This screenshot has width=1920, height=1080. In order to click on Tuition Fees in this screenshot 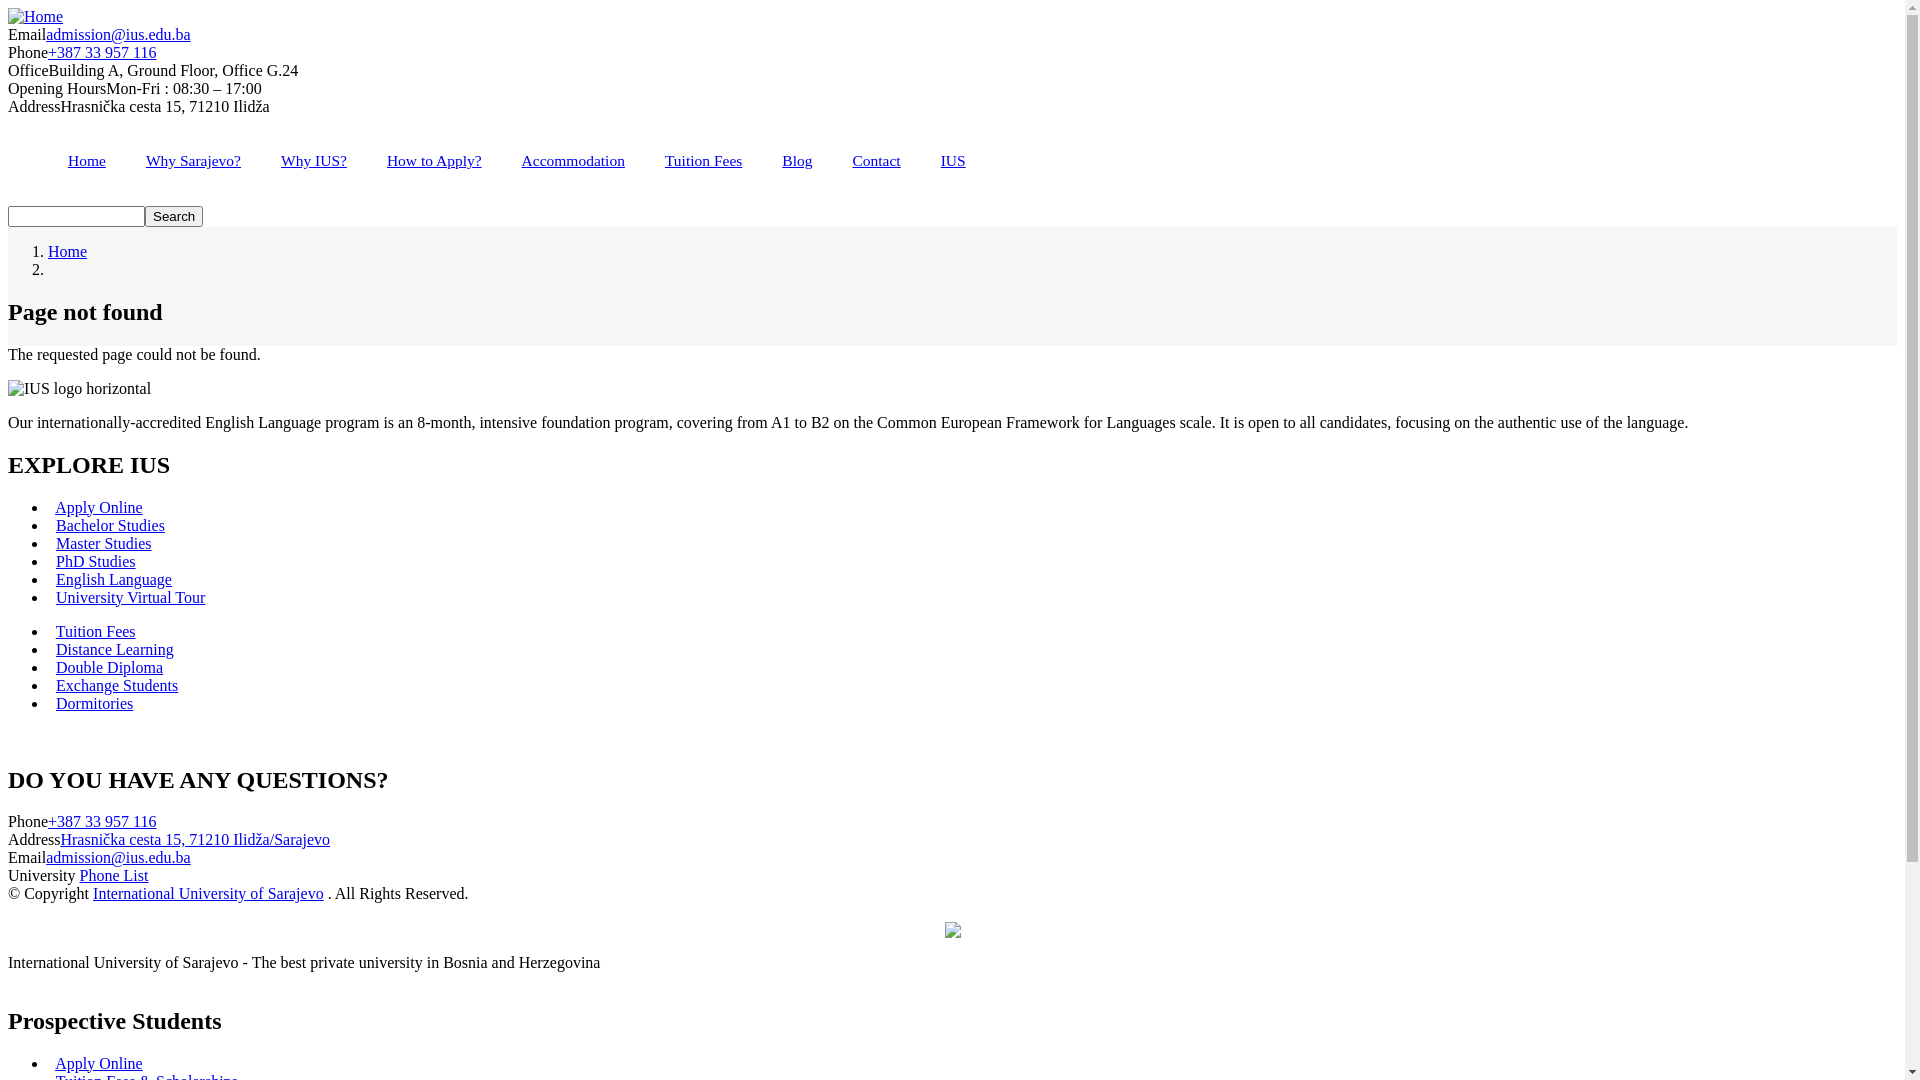, I will do `click(704, 160)`.